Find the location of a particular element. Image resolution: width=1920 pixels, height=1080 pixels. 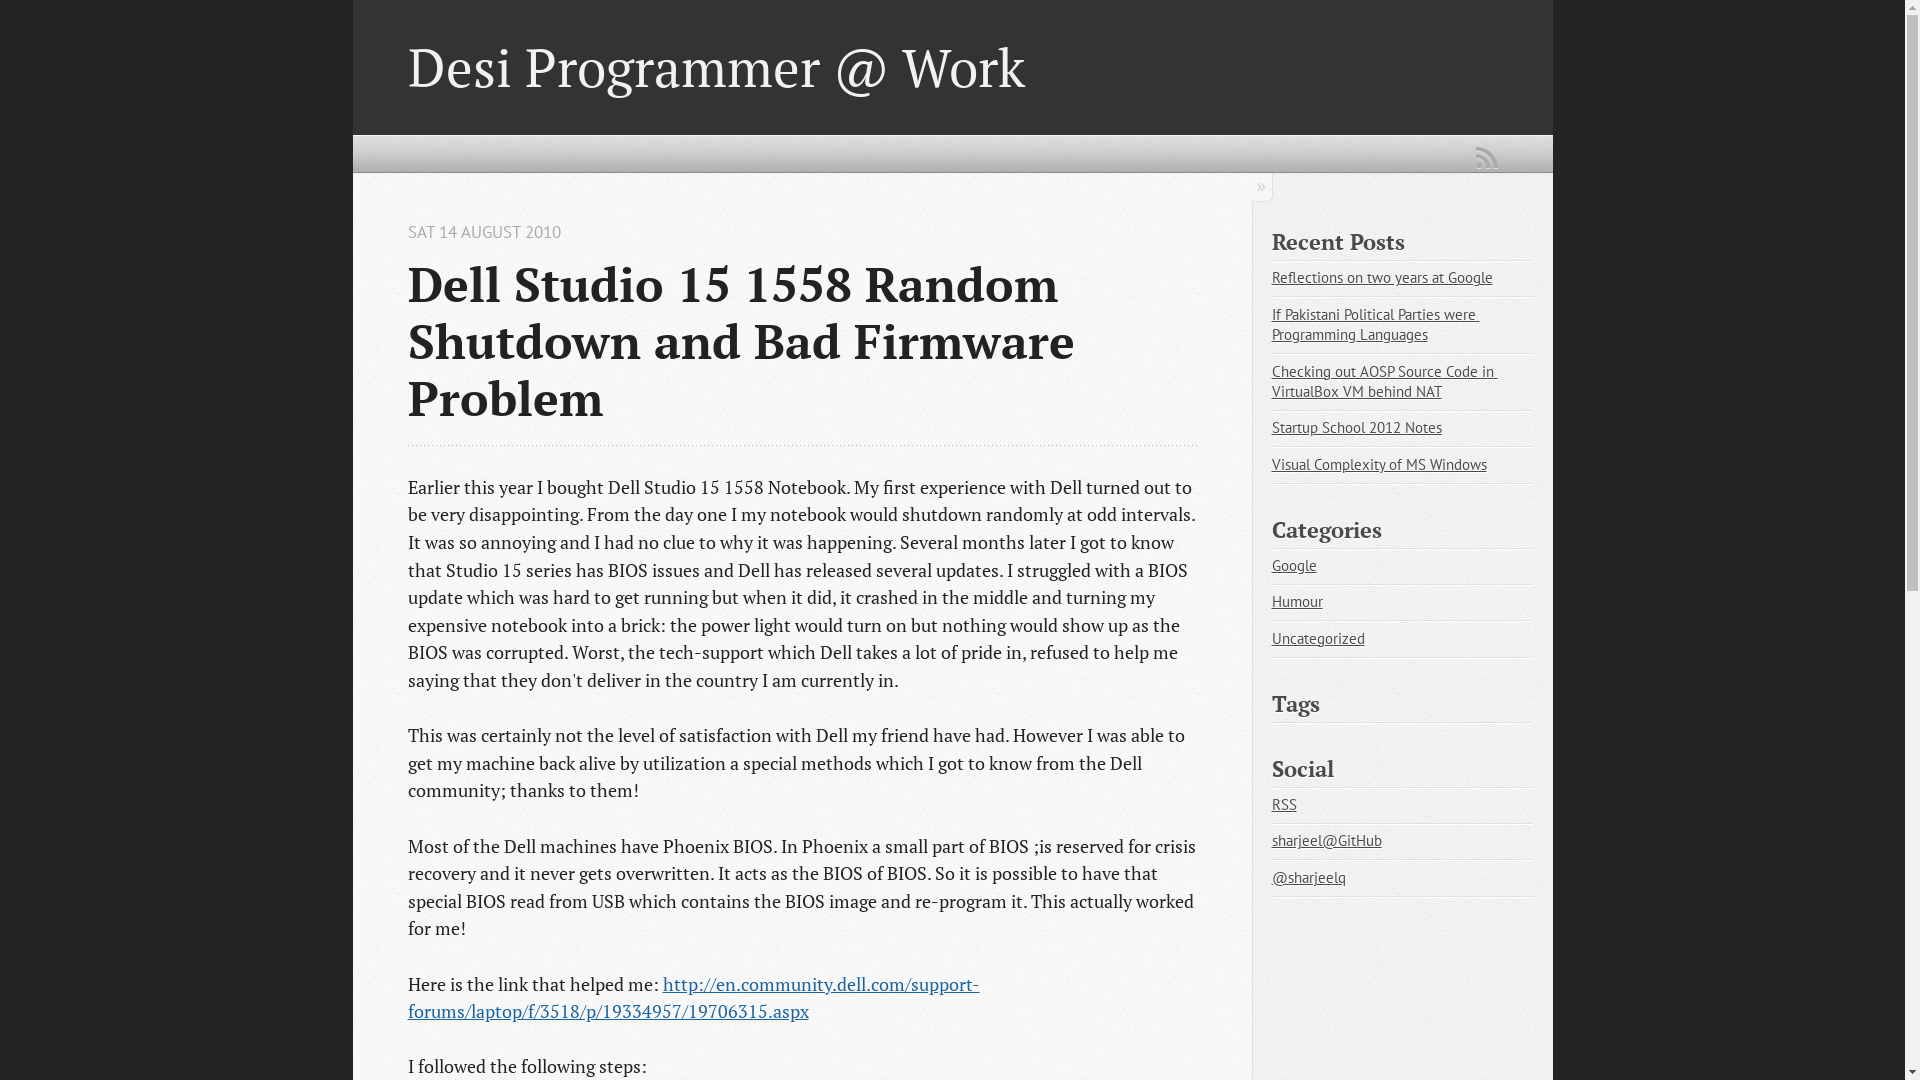

RSS is located at coordinates (1284, 804).